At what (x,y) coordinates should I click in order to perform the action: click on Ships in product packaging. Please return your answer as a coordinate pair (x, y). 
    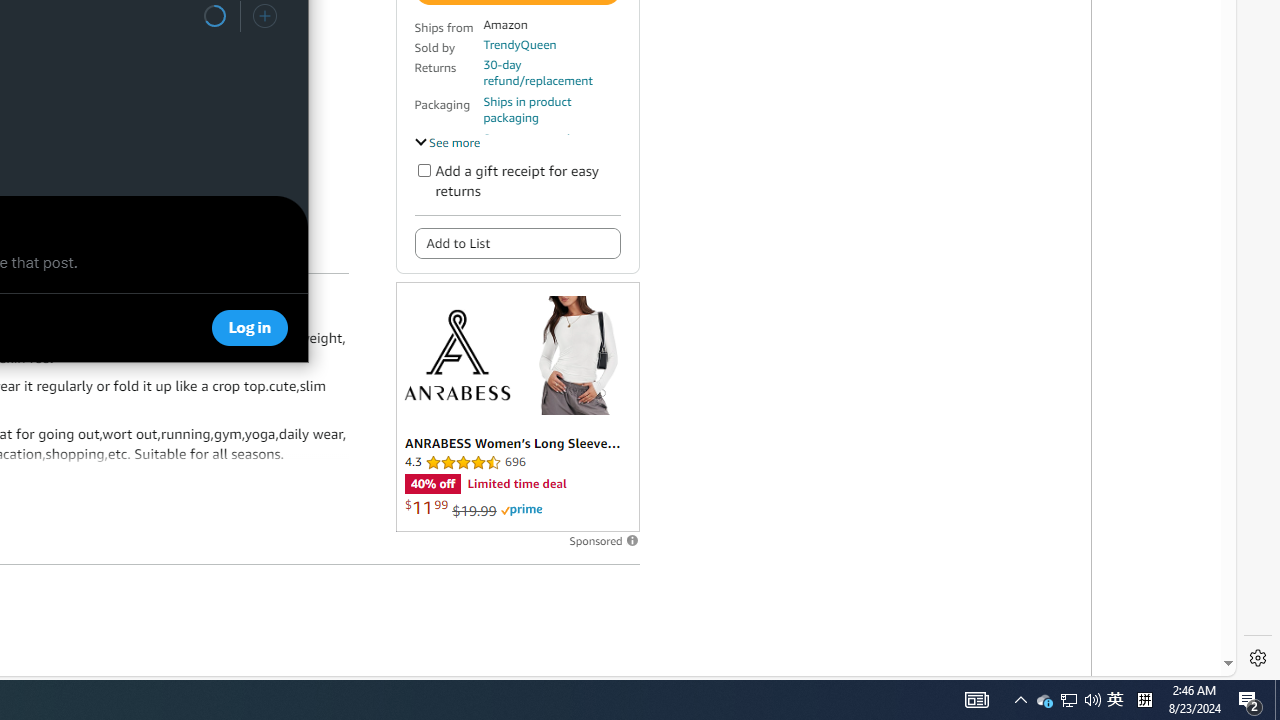
    Looking at the image, I should click on (551, 110).